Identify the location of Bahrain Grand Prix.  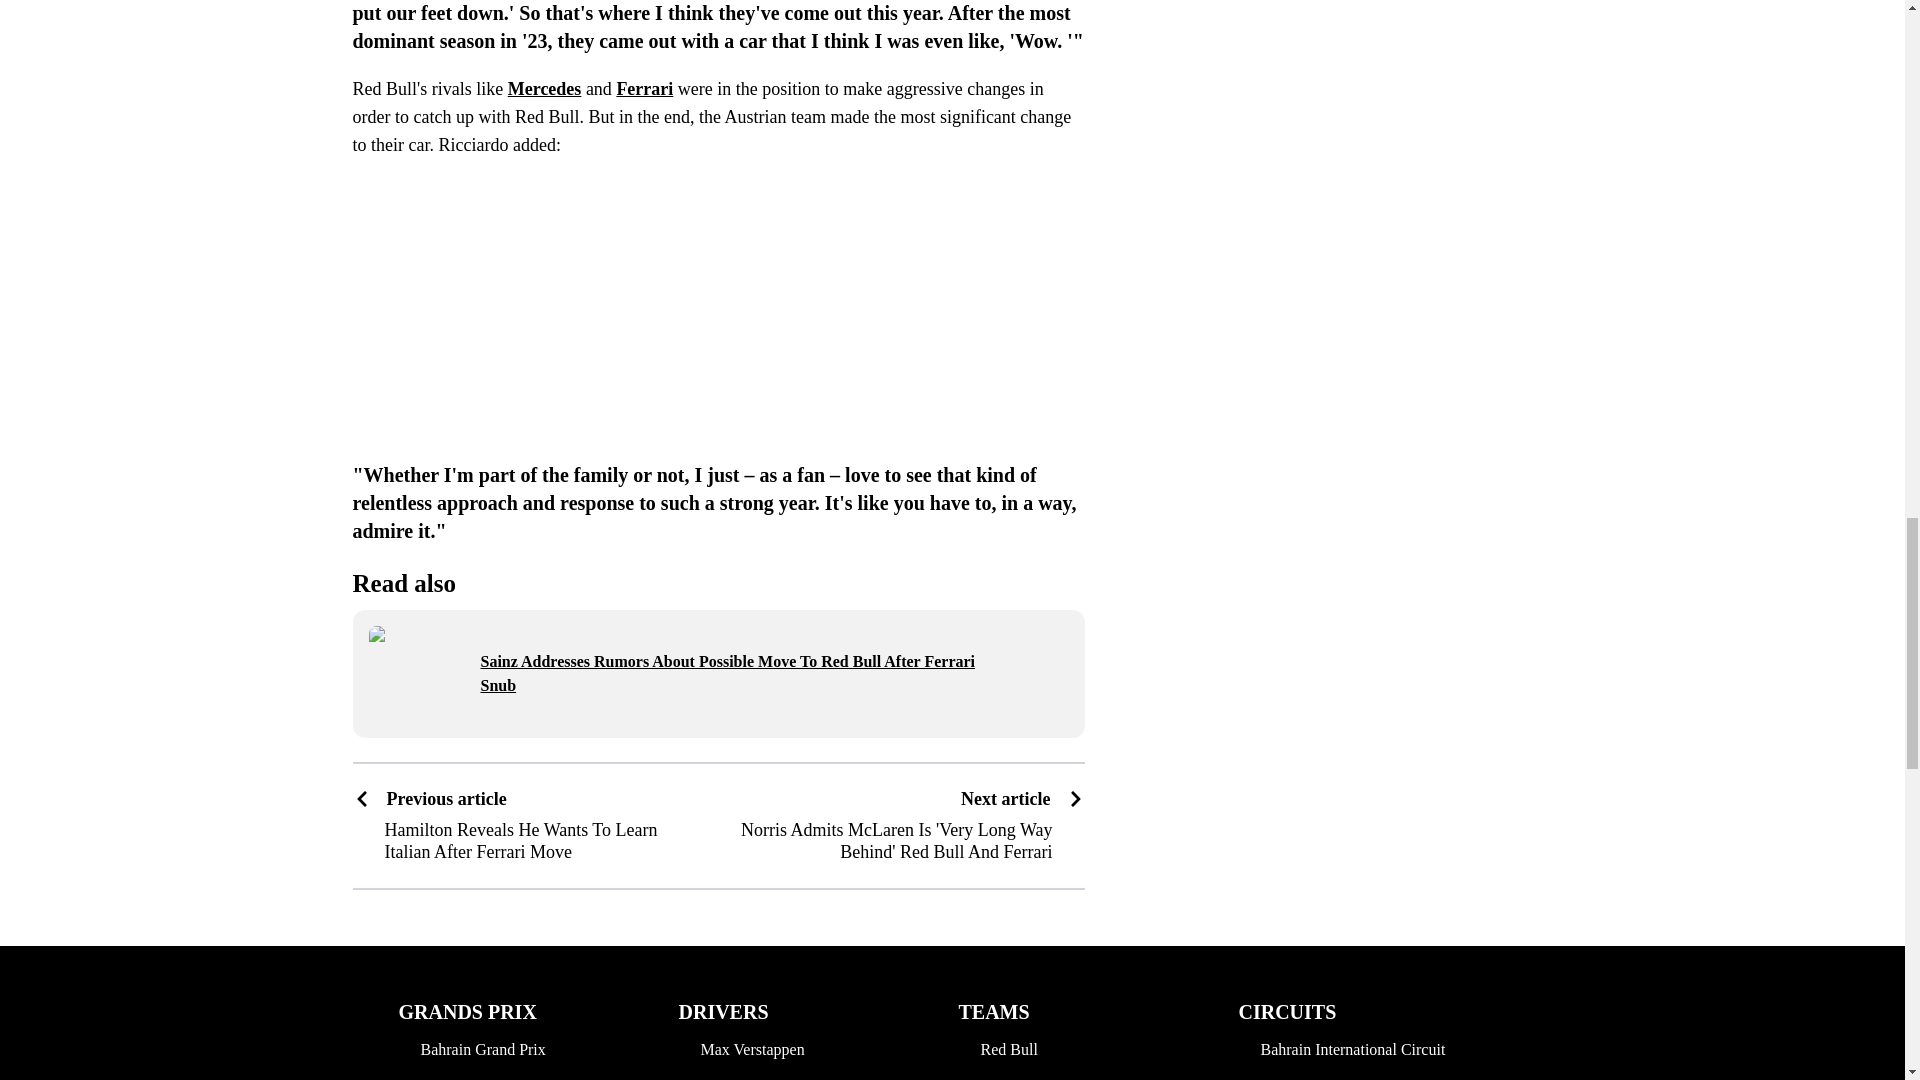
(500, 1049).